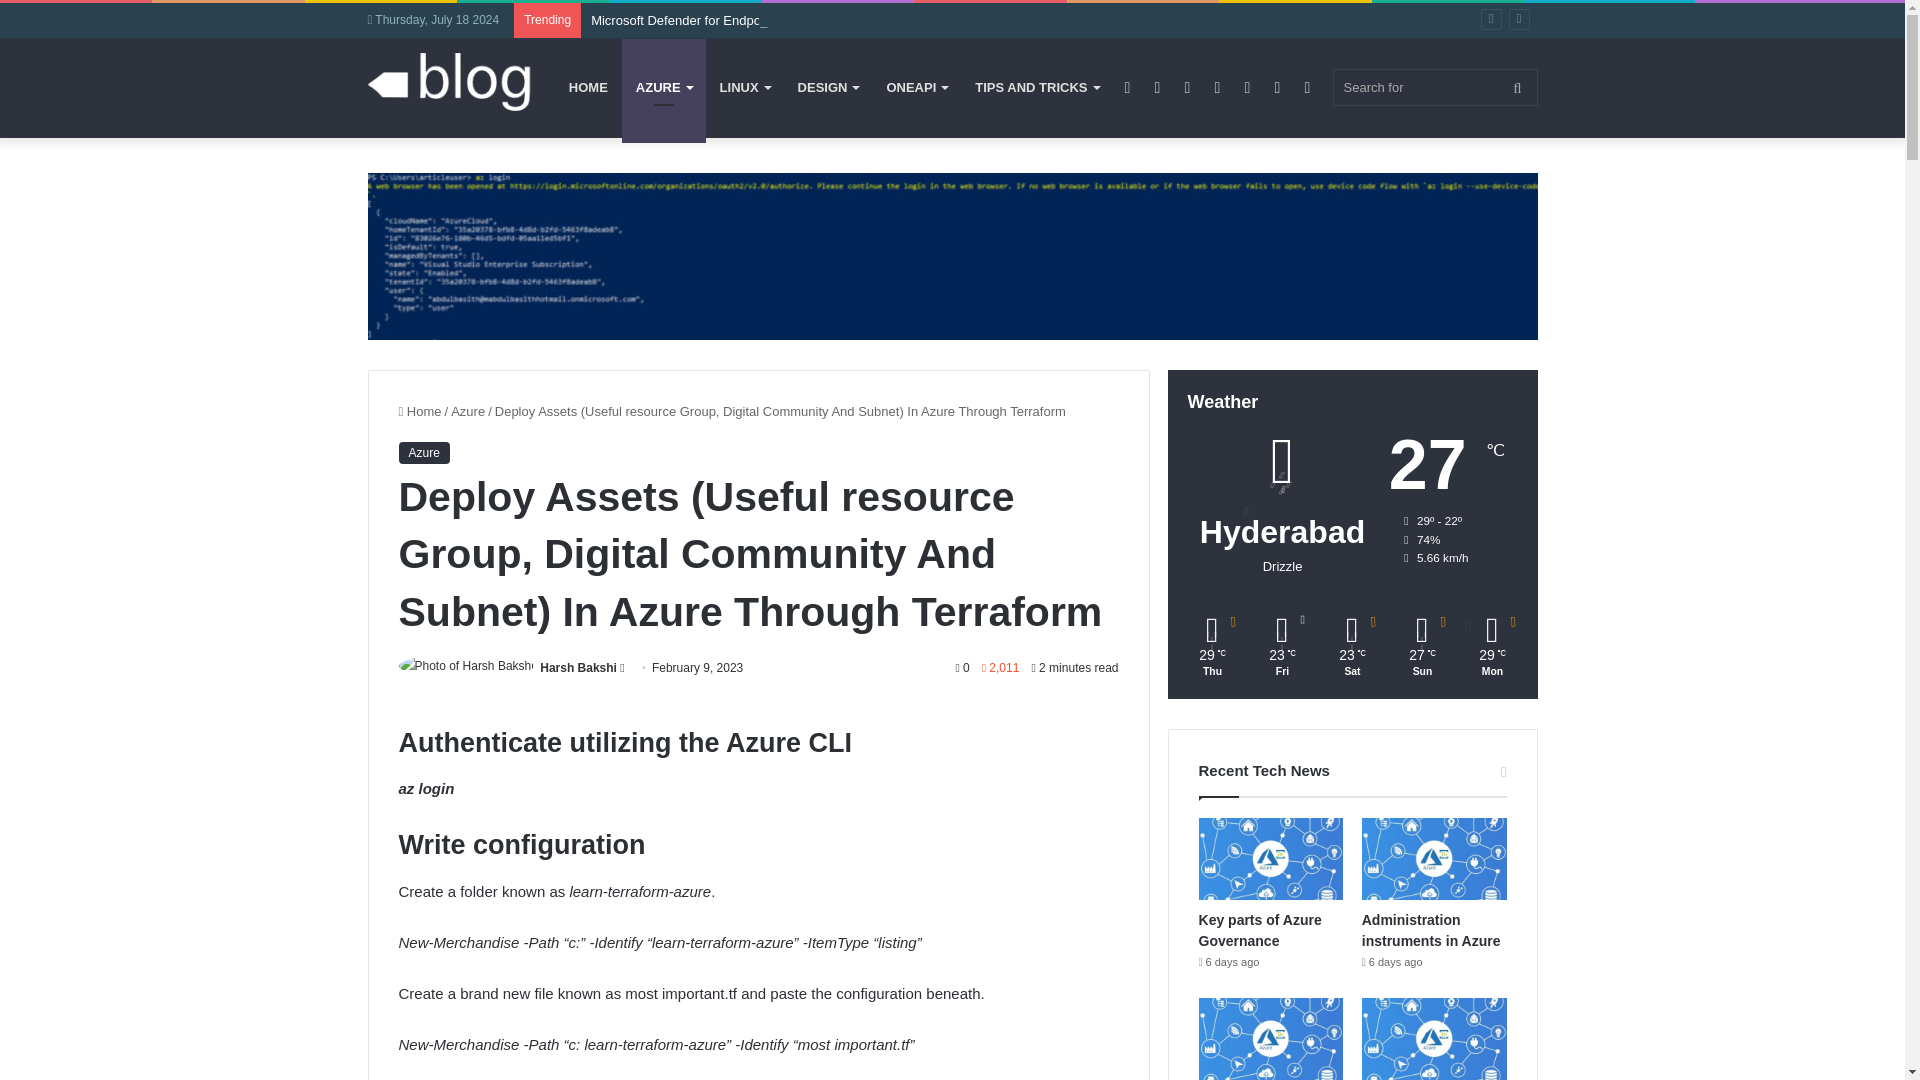  I want to click on TIPS AND TRICKS, so click(1036, 88).